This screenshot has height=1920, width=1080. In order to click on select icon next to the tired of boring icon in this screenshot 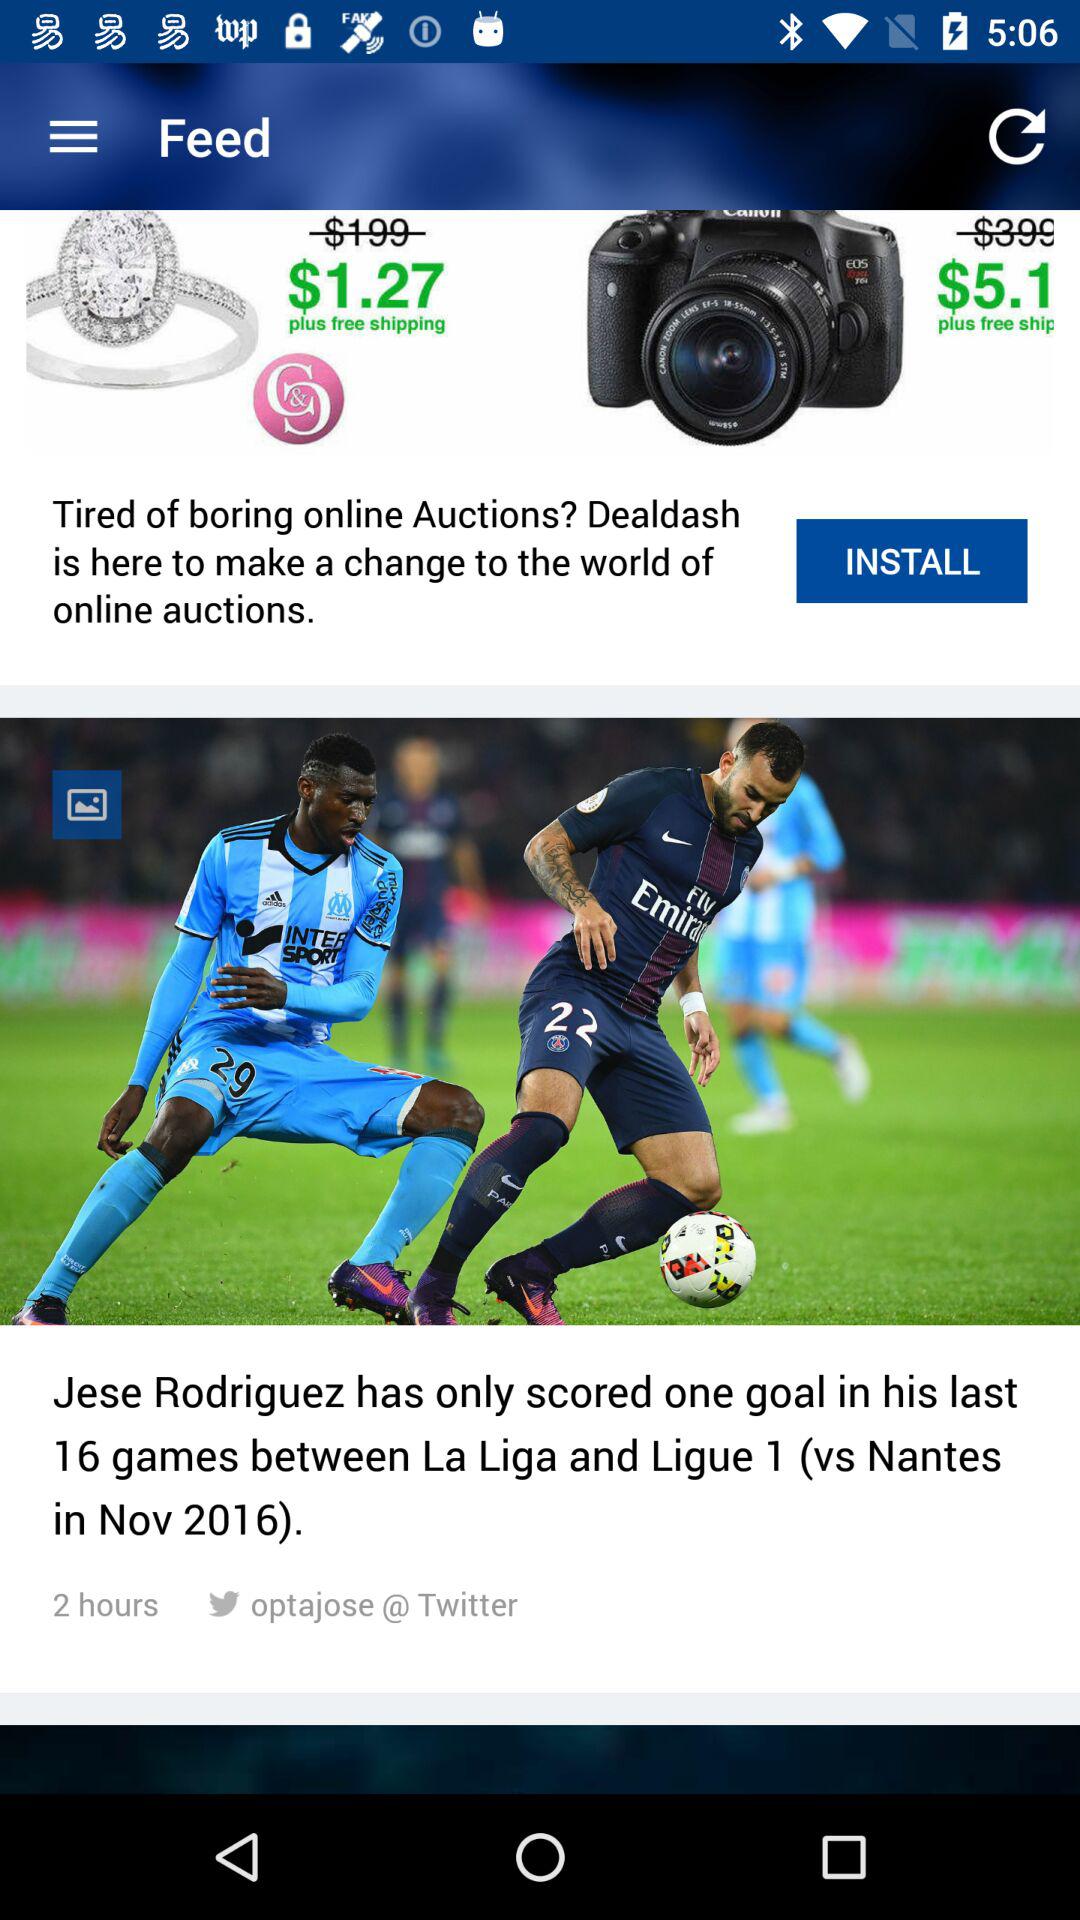, I will do `click(912, 560)`.